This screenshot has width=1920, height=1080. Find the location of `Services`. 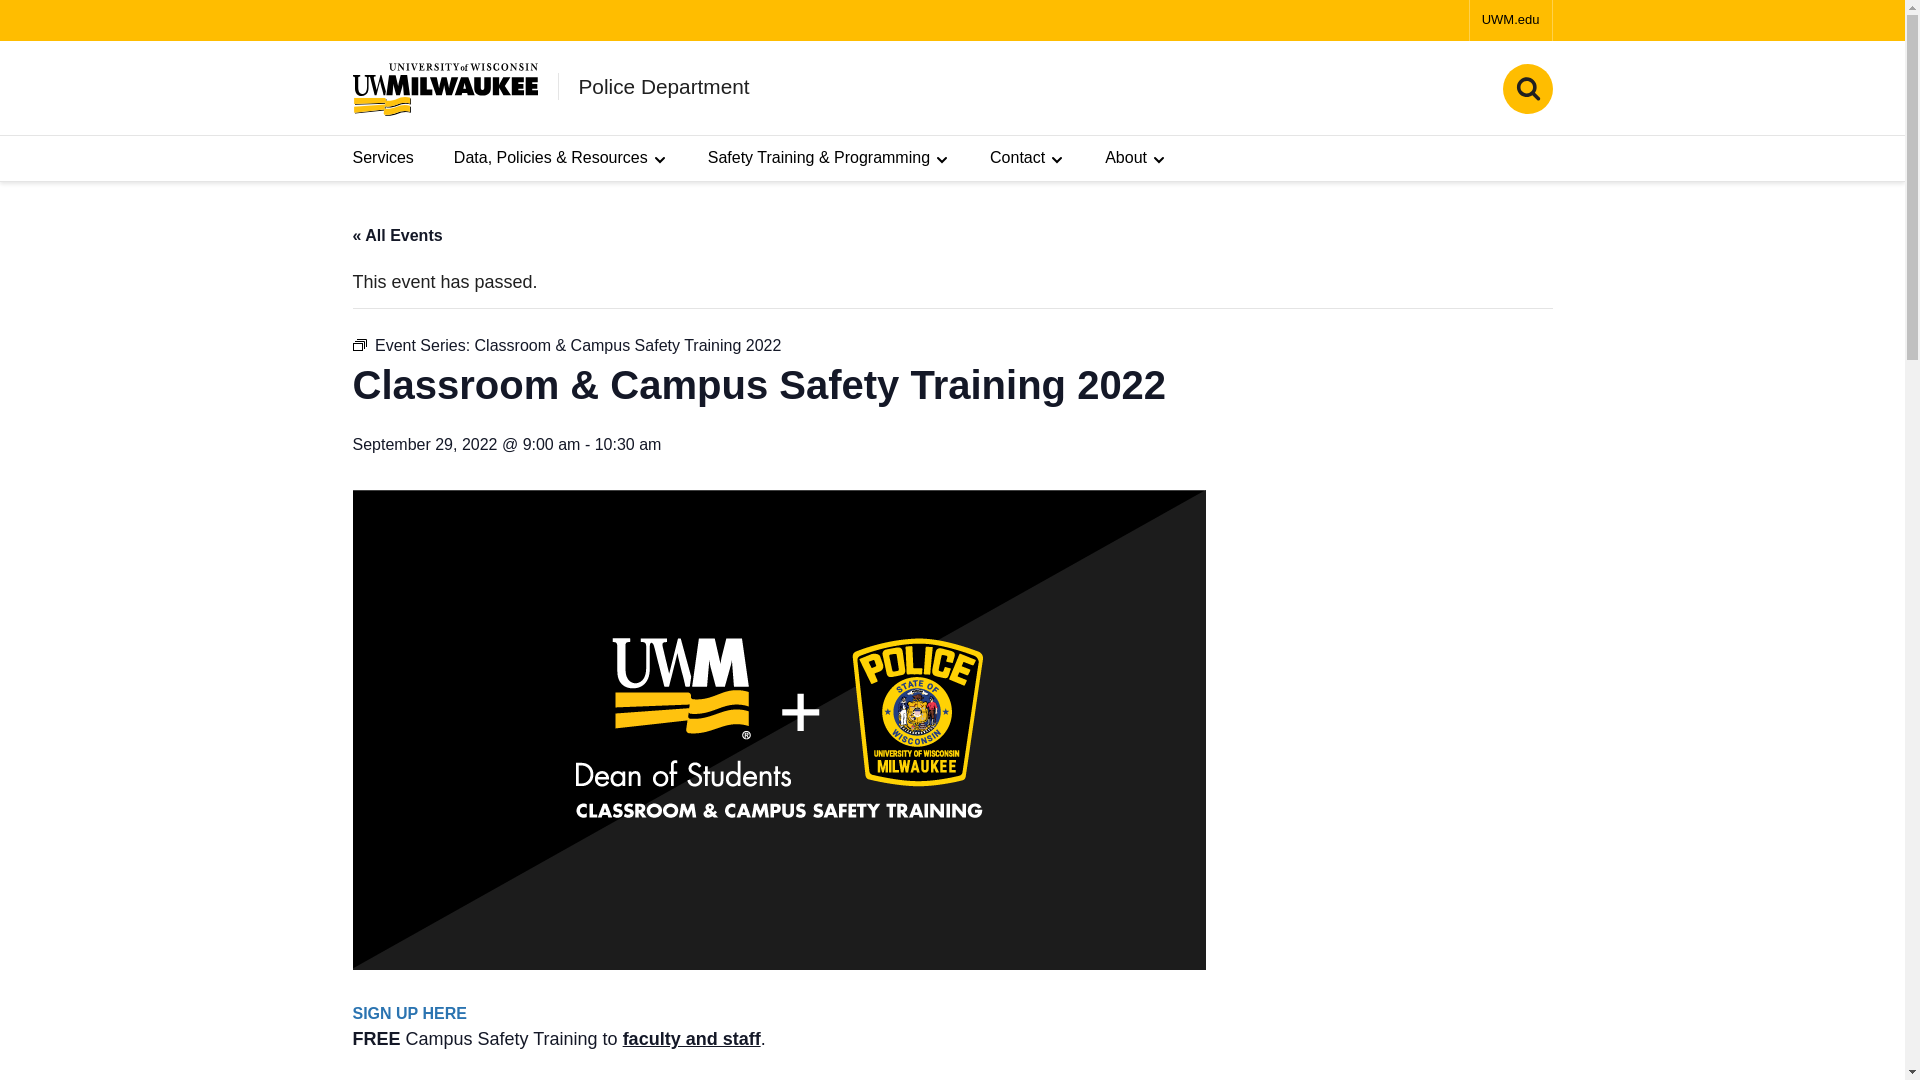

Services is located at coordinates (382, 158).